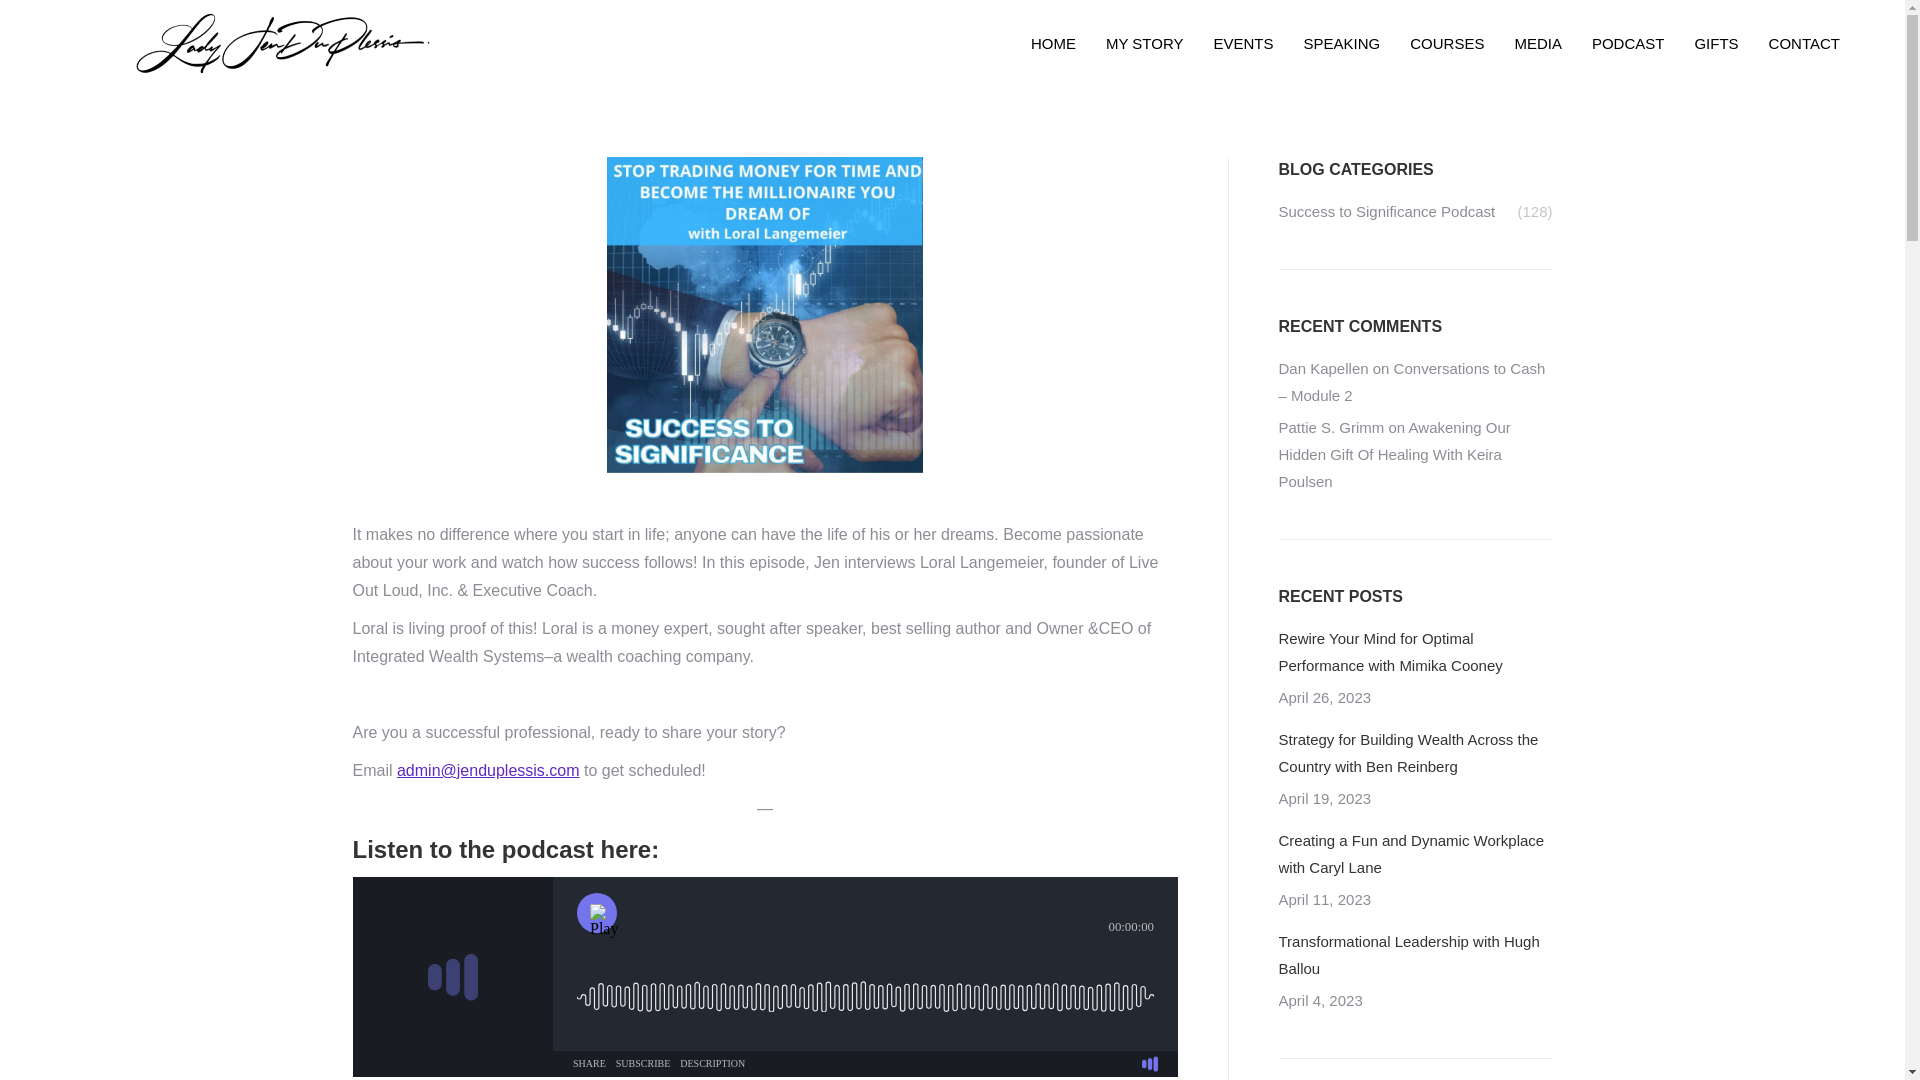  What do you see at coordinates (1716, 44) in the screenshot?
I see `GIFTS` at bounding box center [1716, 44].